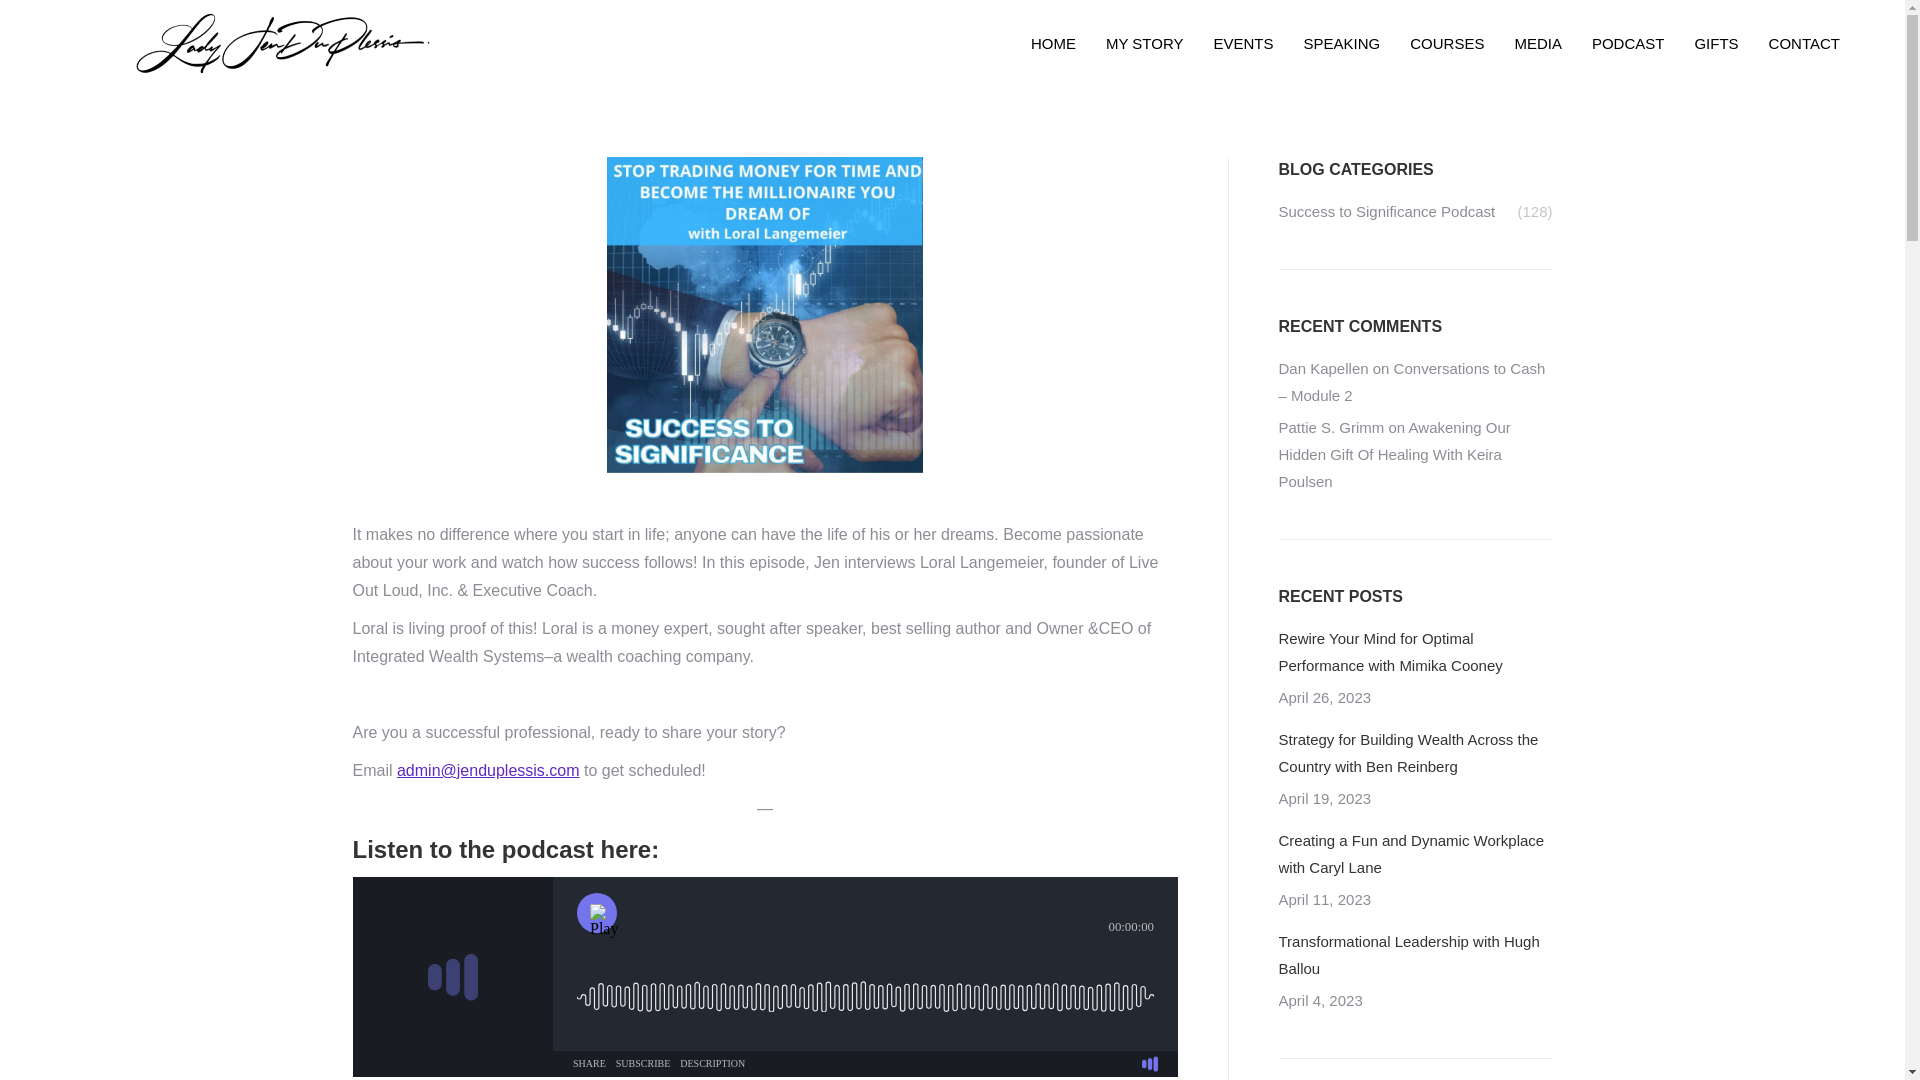  What do you see at coordinates (1716, 44) in the screenshot?
I see `GIFTS` at bounding box center [1716, 44].